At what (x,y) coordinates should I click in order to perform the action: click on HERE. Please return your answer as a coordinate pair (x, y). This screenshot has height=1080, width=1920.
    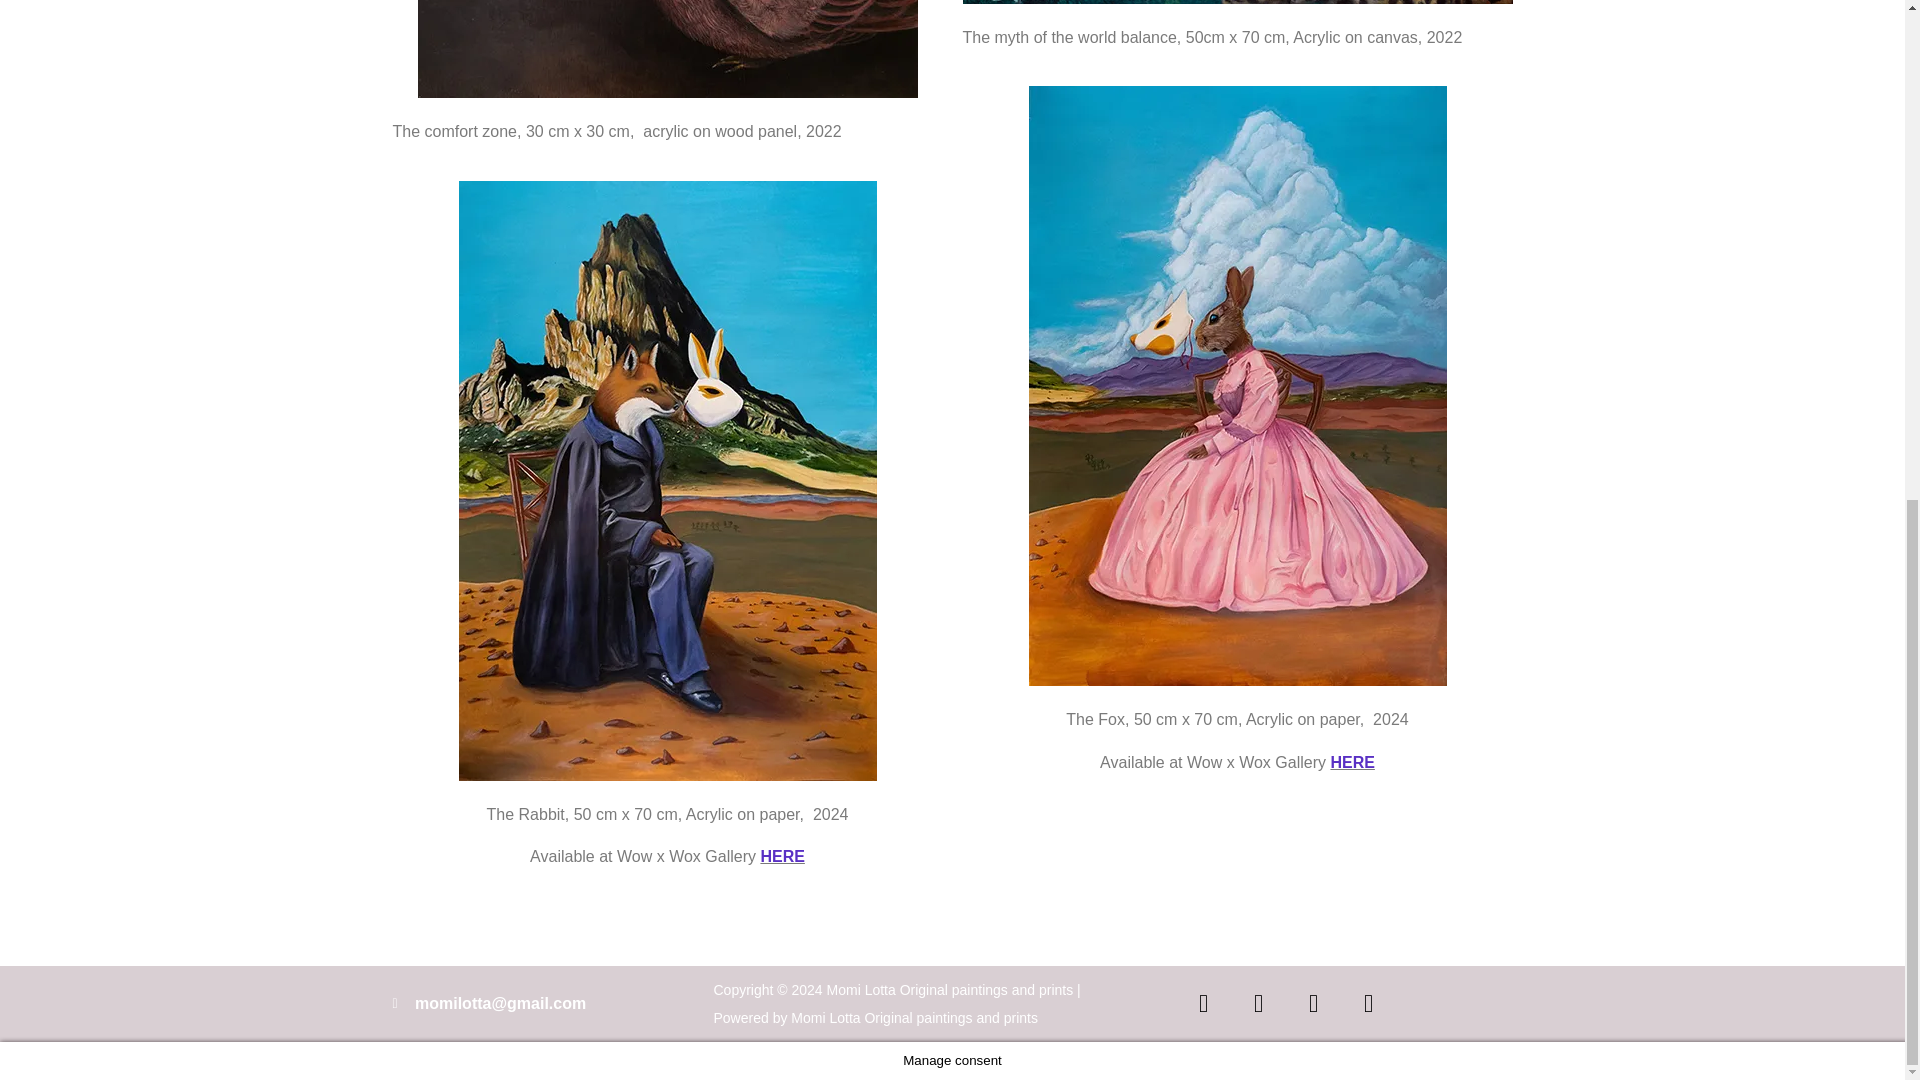
    Looking at the image, I should click on (1352, 762).